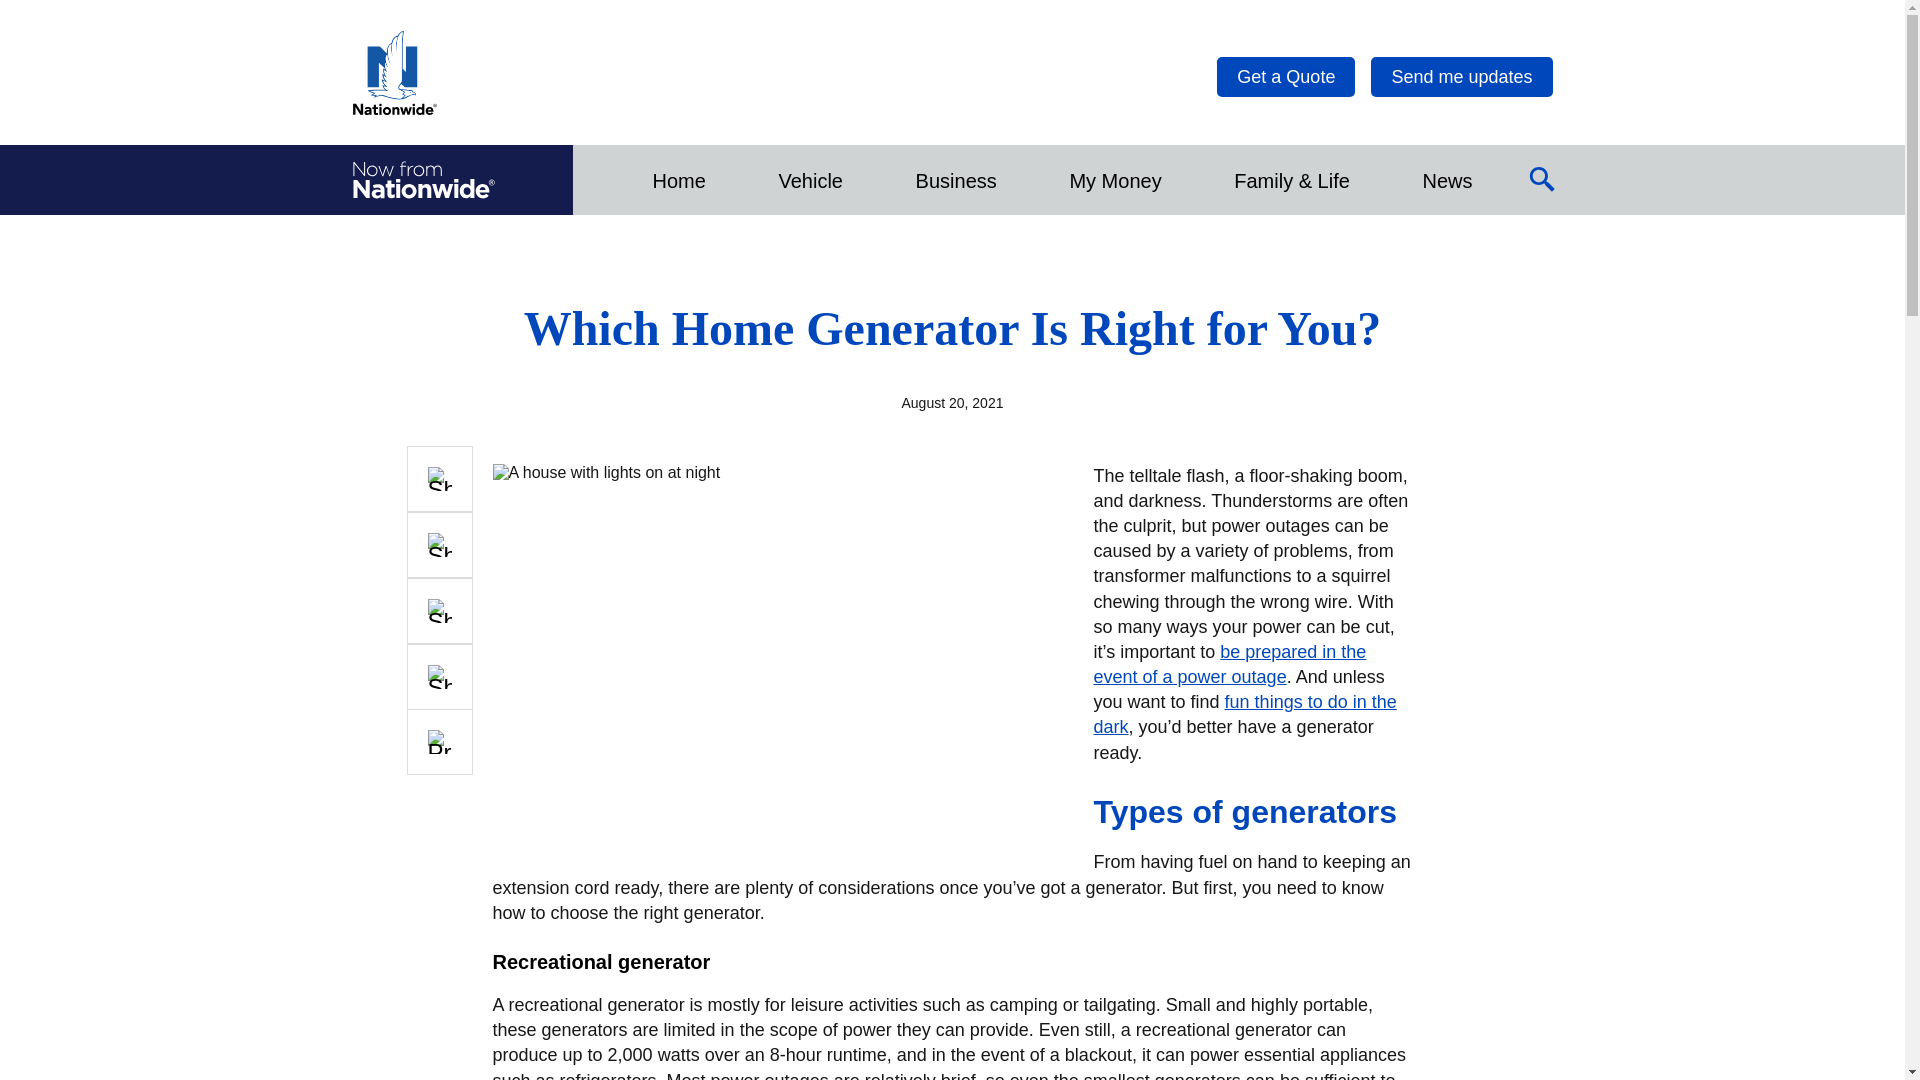 The image size is (1920, 1080). What do you see at coordinates (1230, 664) in the screenshot?
I see `Prepare for a Power Outage` at bounding box center [1230, 664].